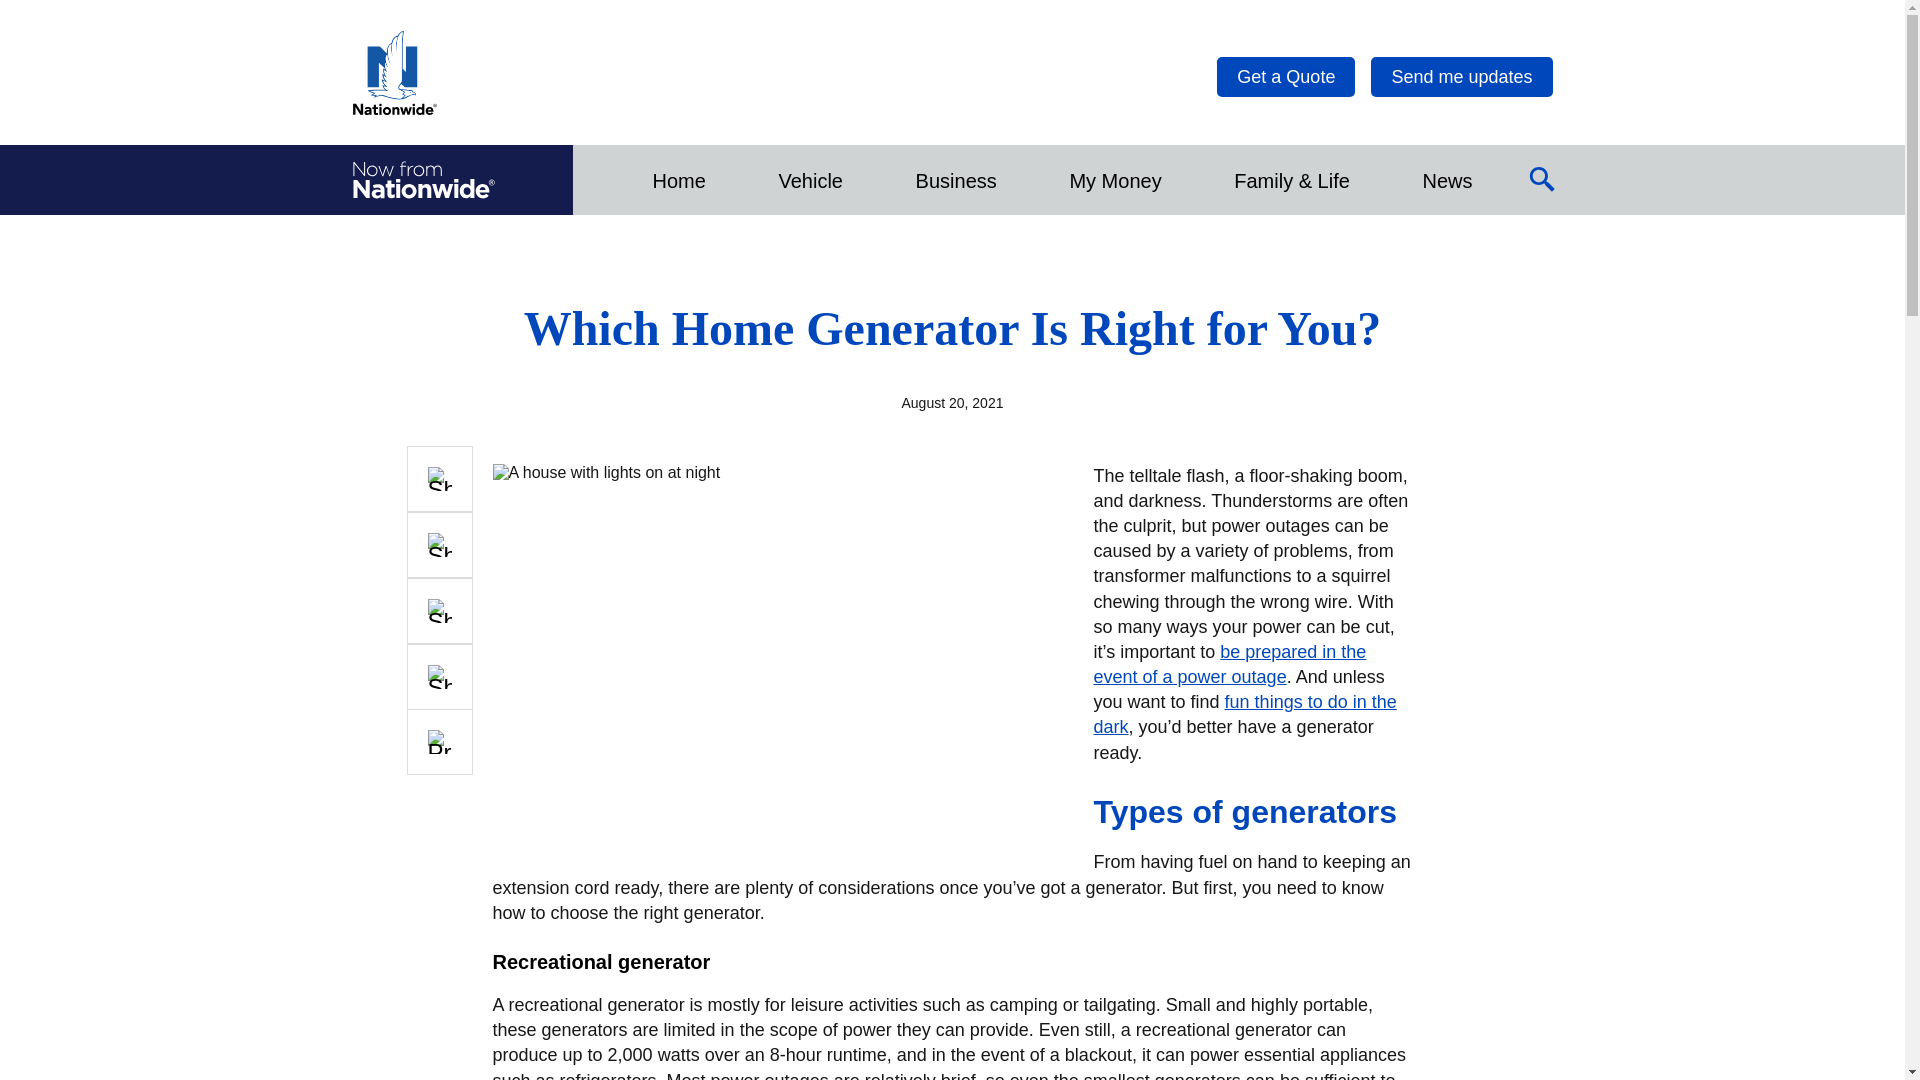 The image size is (1920, 1080). What do you see at coordinates (1230, 664) in the screenshot?
I see `Prepare for a Power Outage` at bounding box center [1230, 664].